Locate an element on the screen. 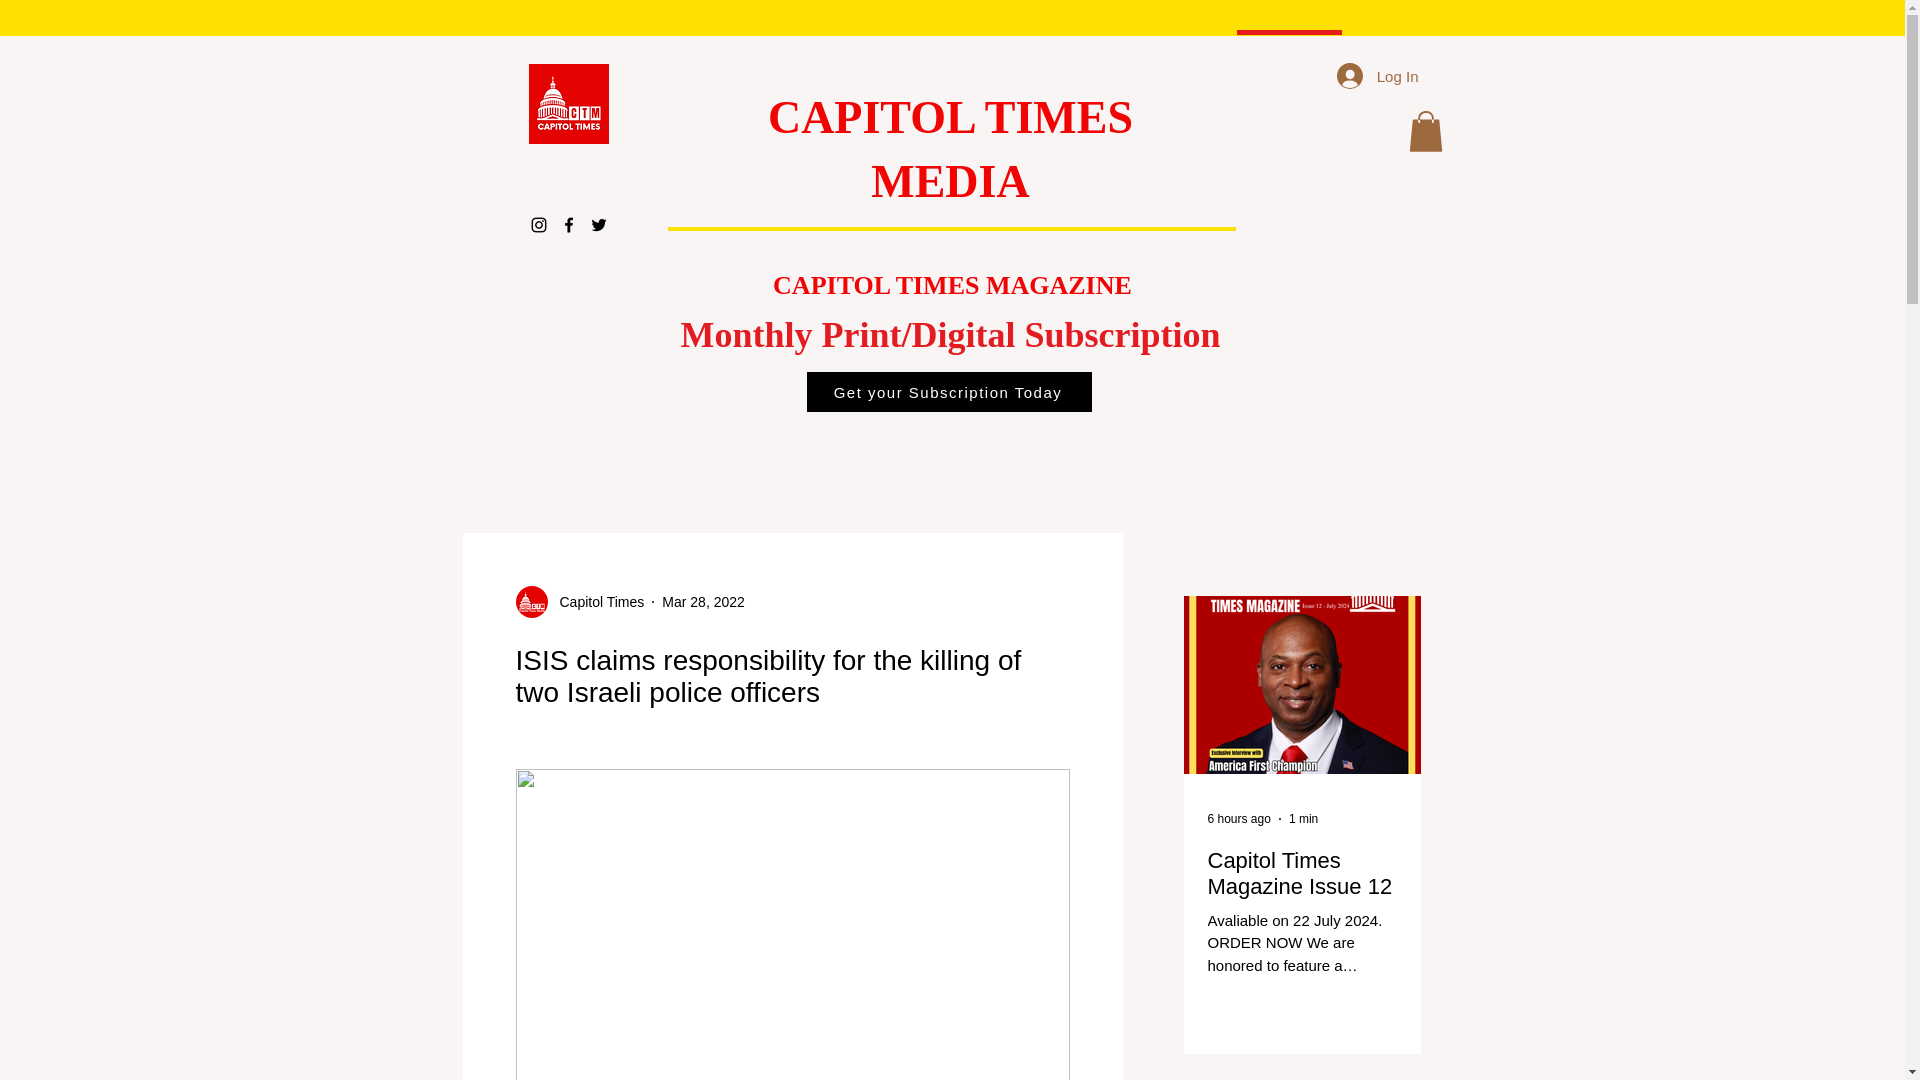 The height and width of the screenshot is (1080, 1920). CAPITOL TIMES MAGAZINE is located at coordinates (952, 286).